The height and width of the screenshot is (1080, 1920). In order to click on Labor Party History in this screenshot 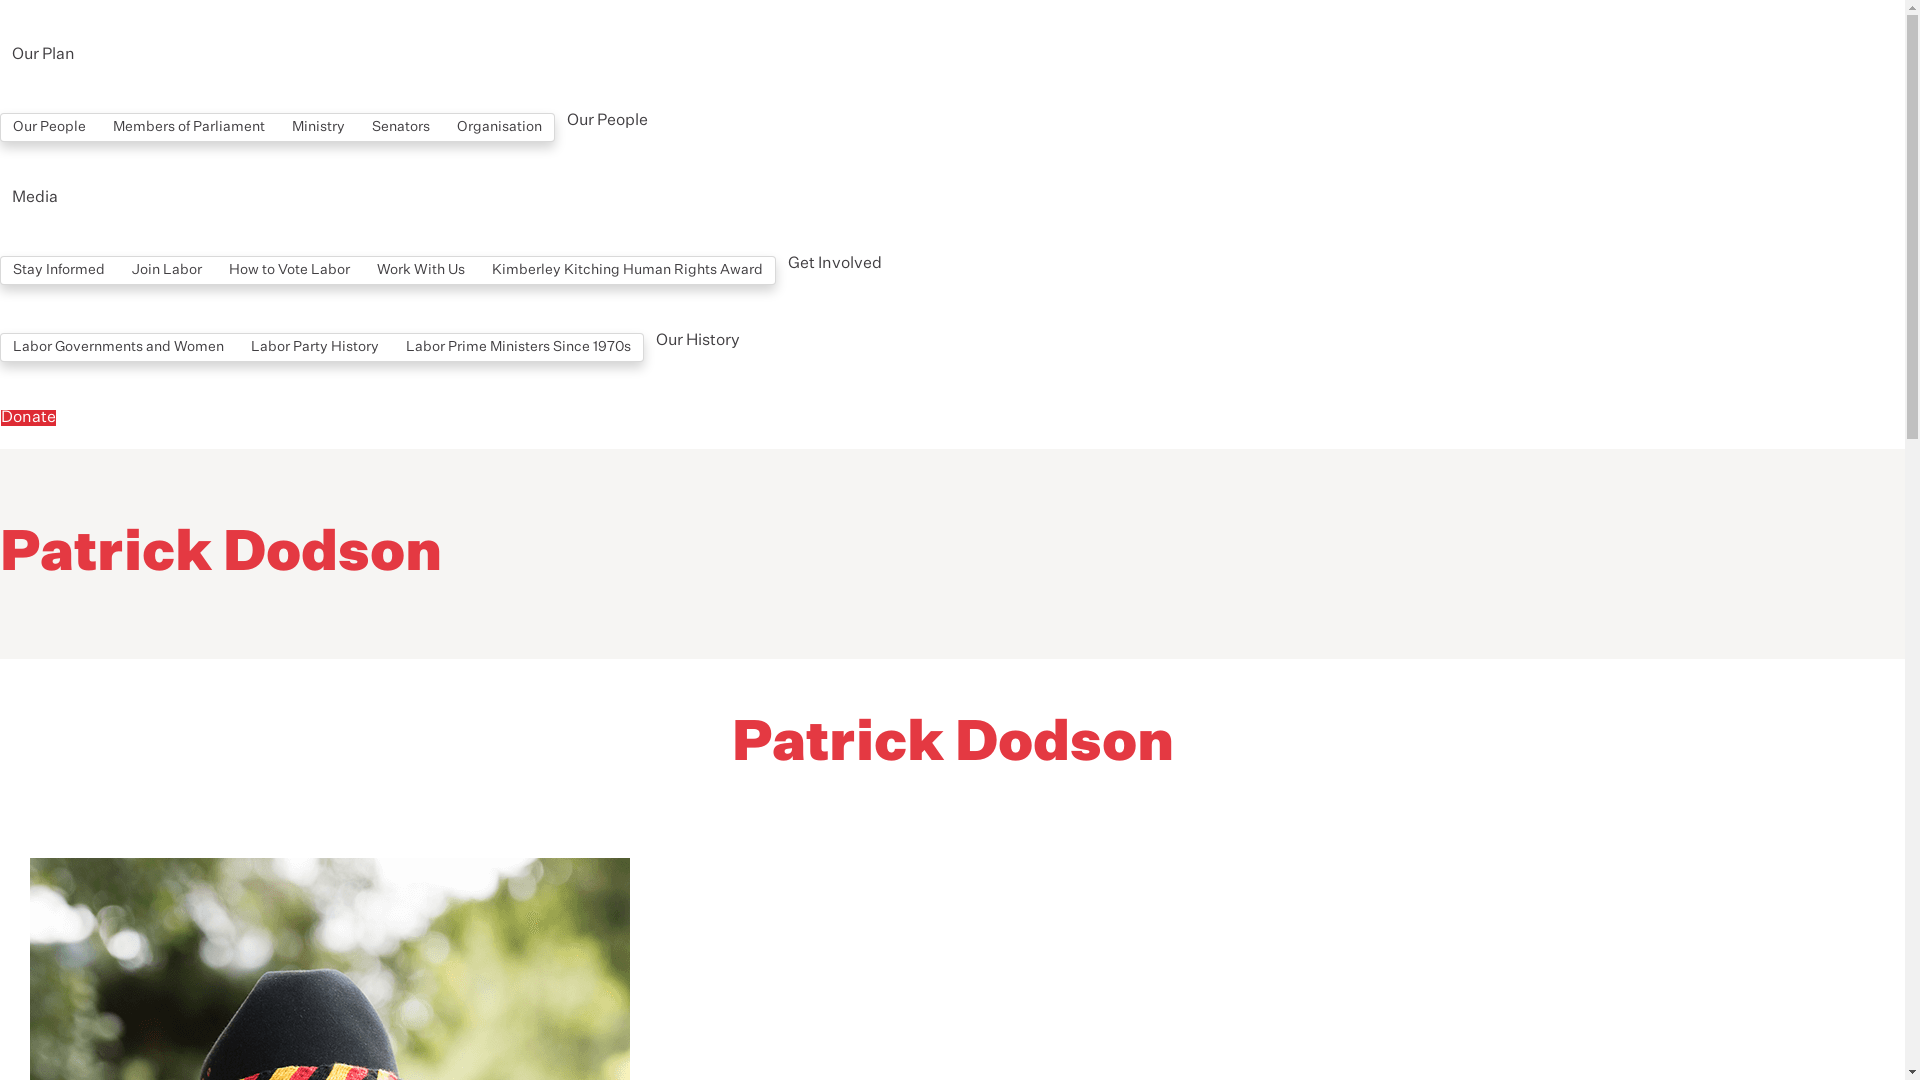, I will do `click(315, 347)`.